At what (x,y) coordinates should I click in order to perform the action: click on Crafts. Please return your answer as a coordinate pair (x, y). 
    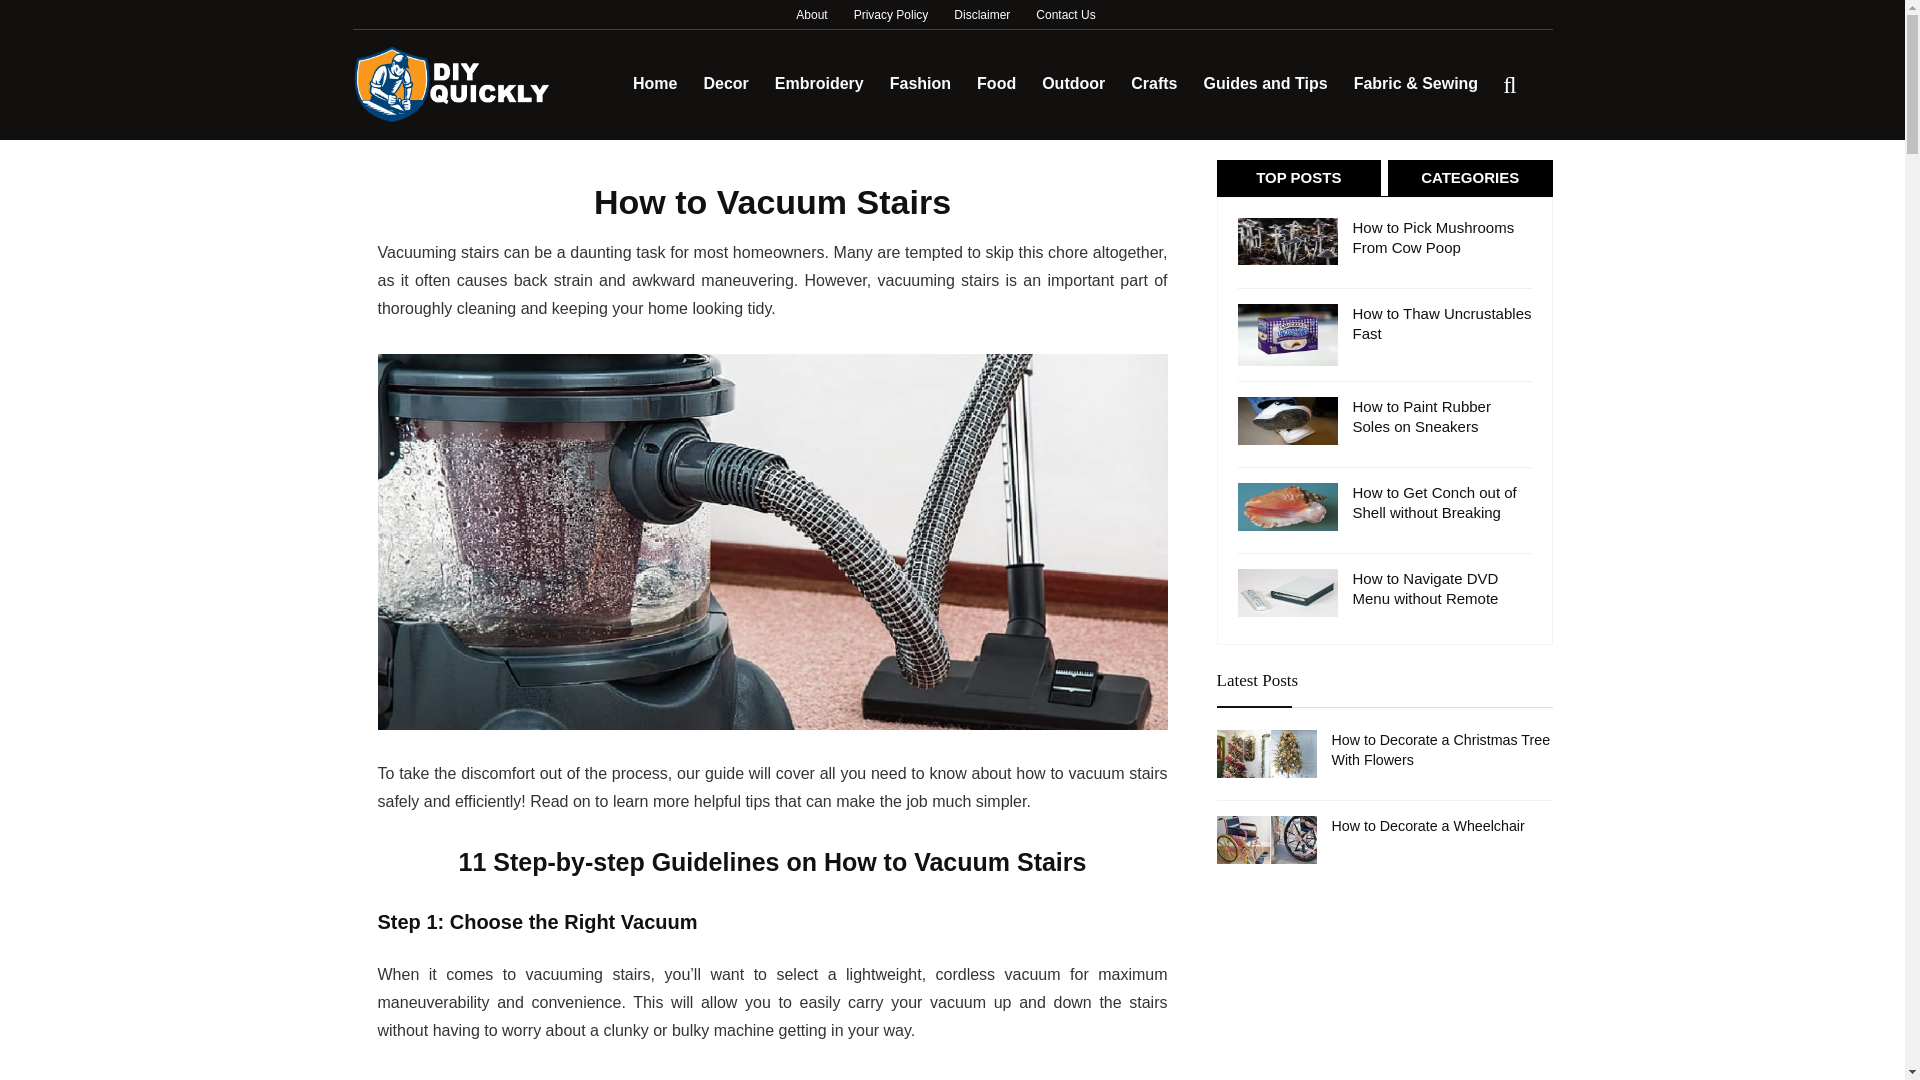
    Looking at the image, I should click on (1154, 84).